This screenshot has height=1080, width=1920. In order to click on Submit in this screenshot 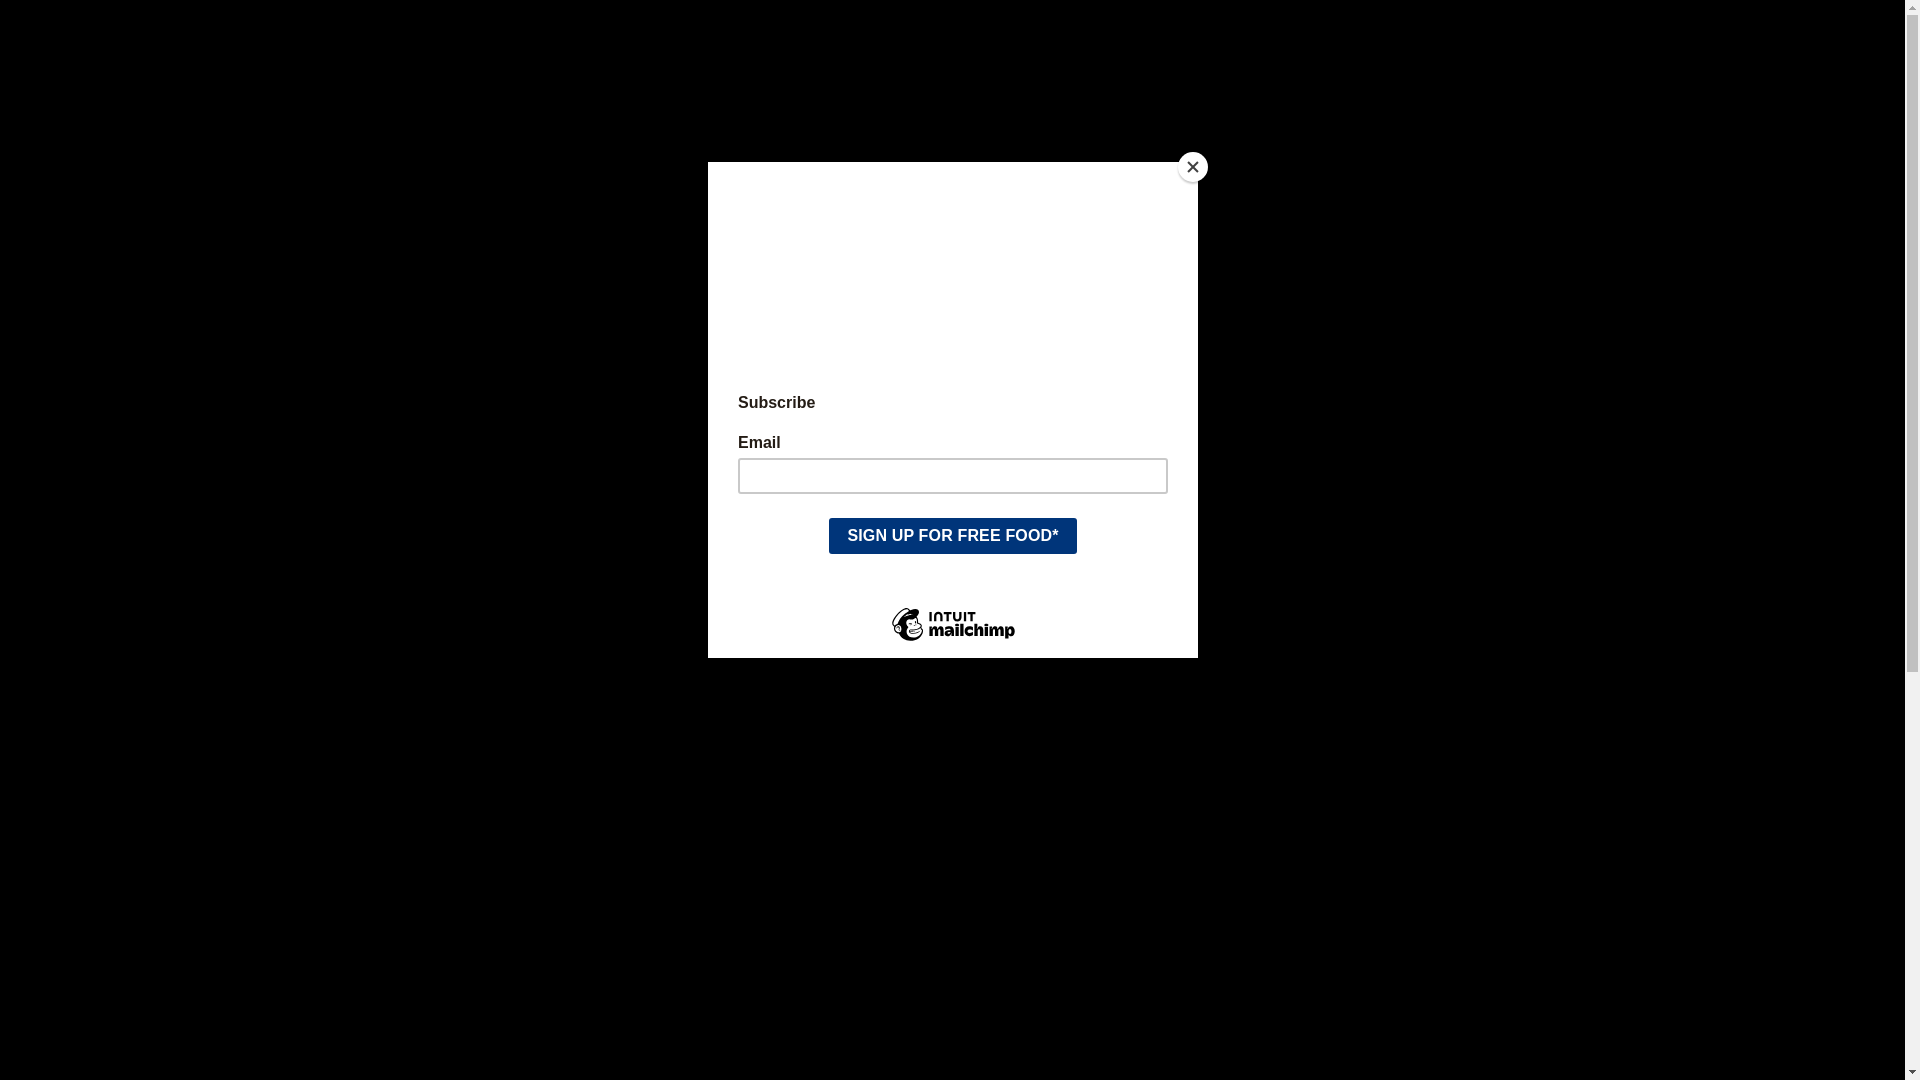, I will do `click(1754, 270)`.